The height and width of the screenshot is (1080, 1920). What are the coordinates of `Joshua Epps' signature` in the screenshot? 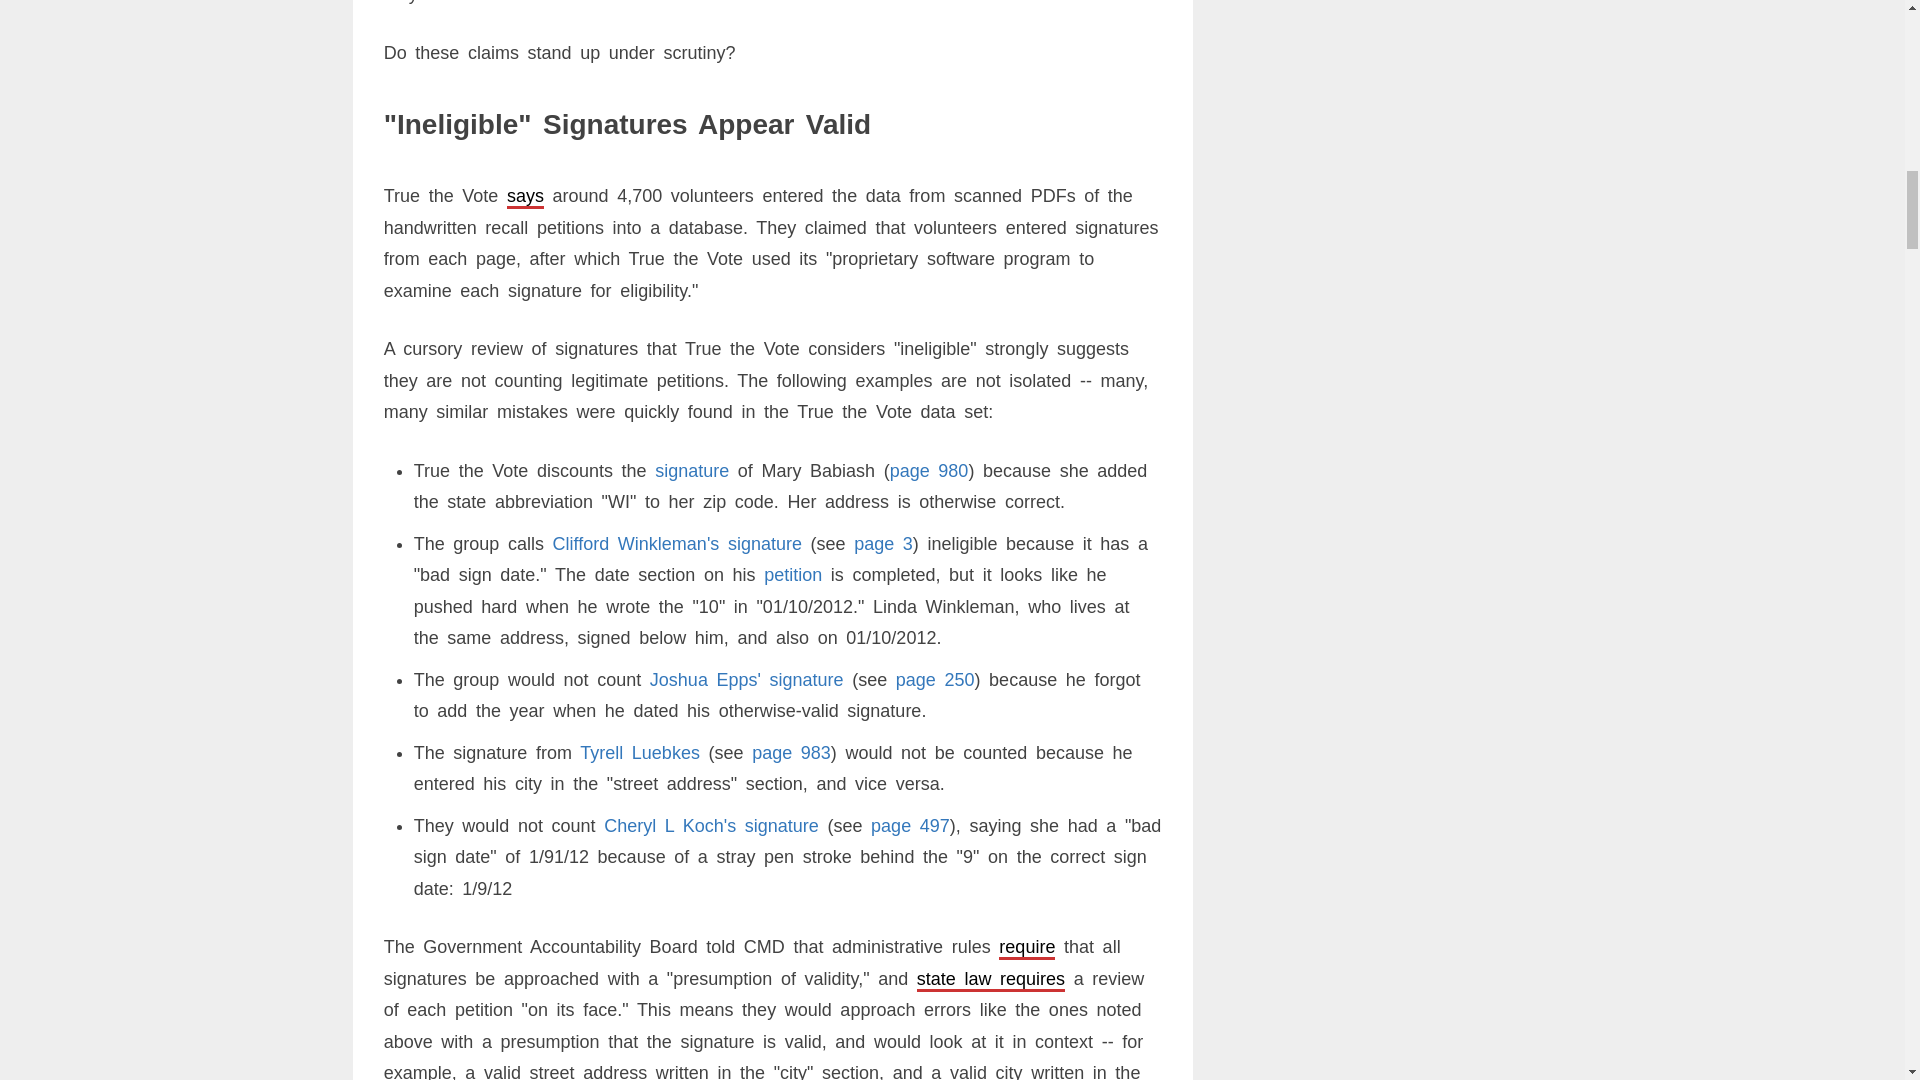 It's located at (747, 680).